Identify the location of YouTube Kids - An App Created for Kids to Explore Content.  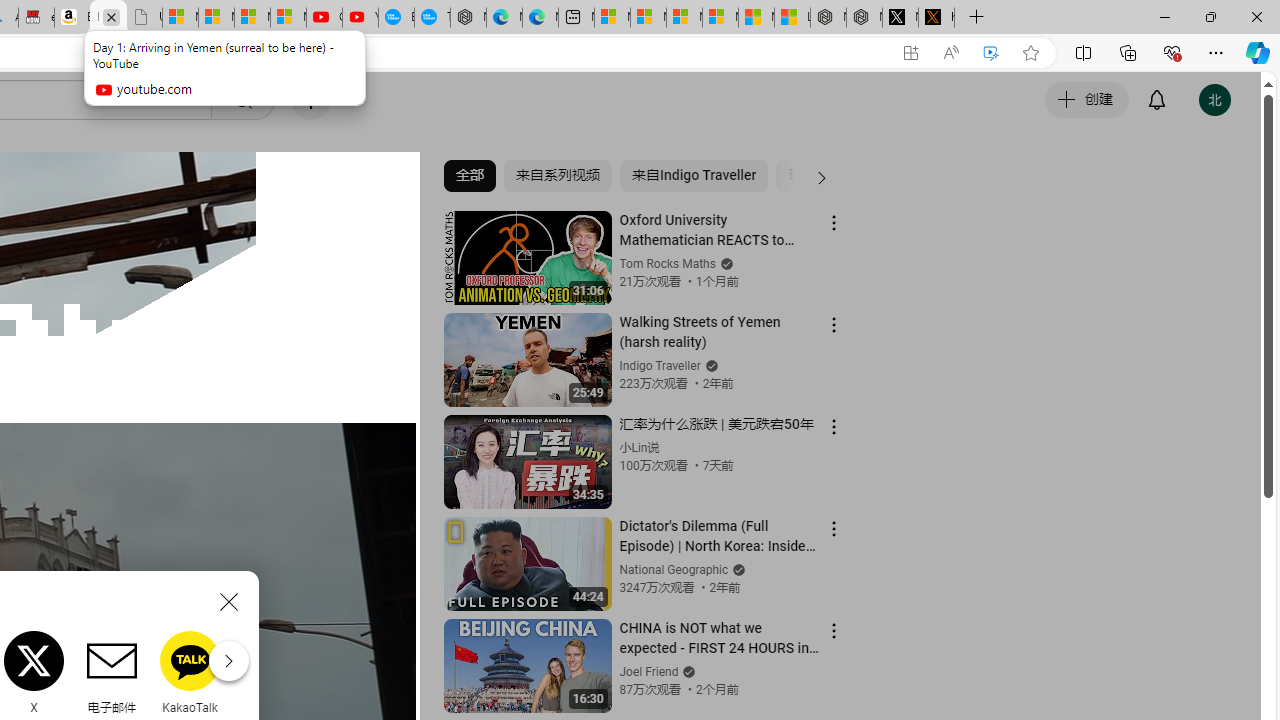
(360, 18).